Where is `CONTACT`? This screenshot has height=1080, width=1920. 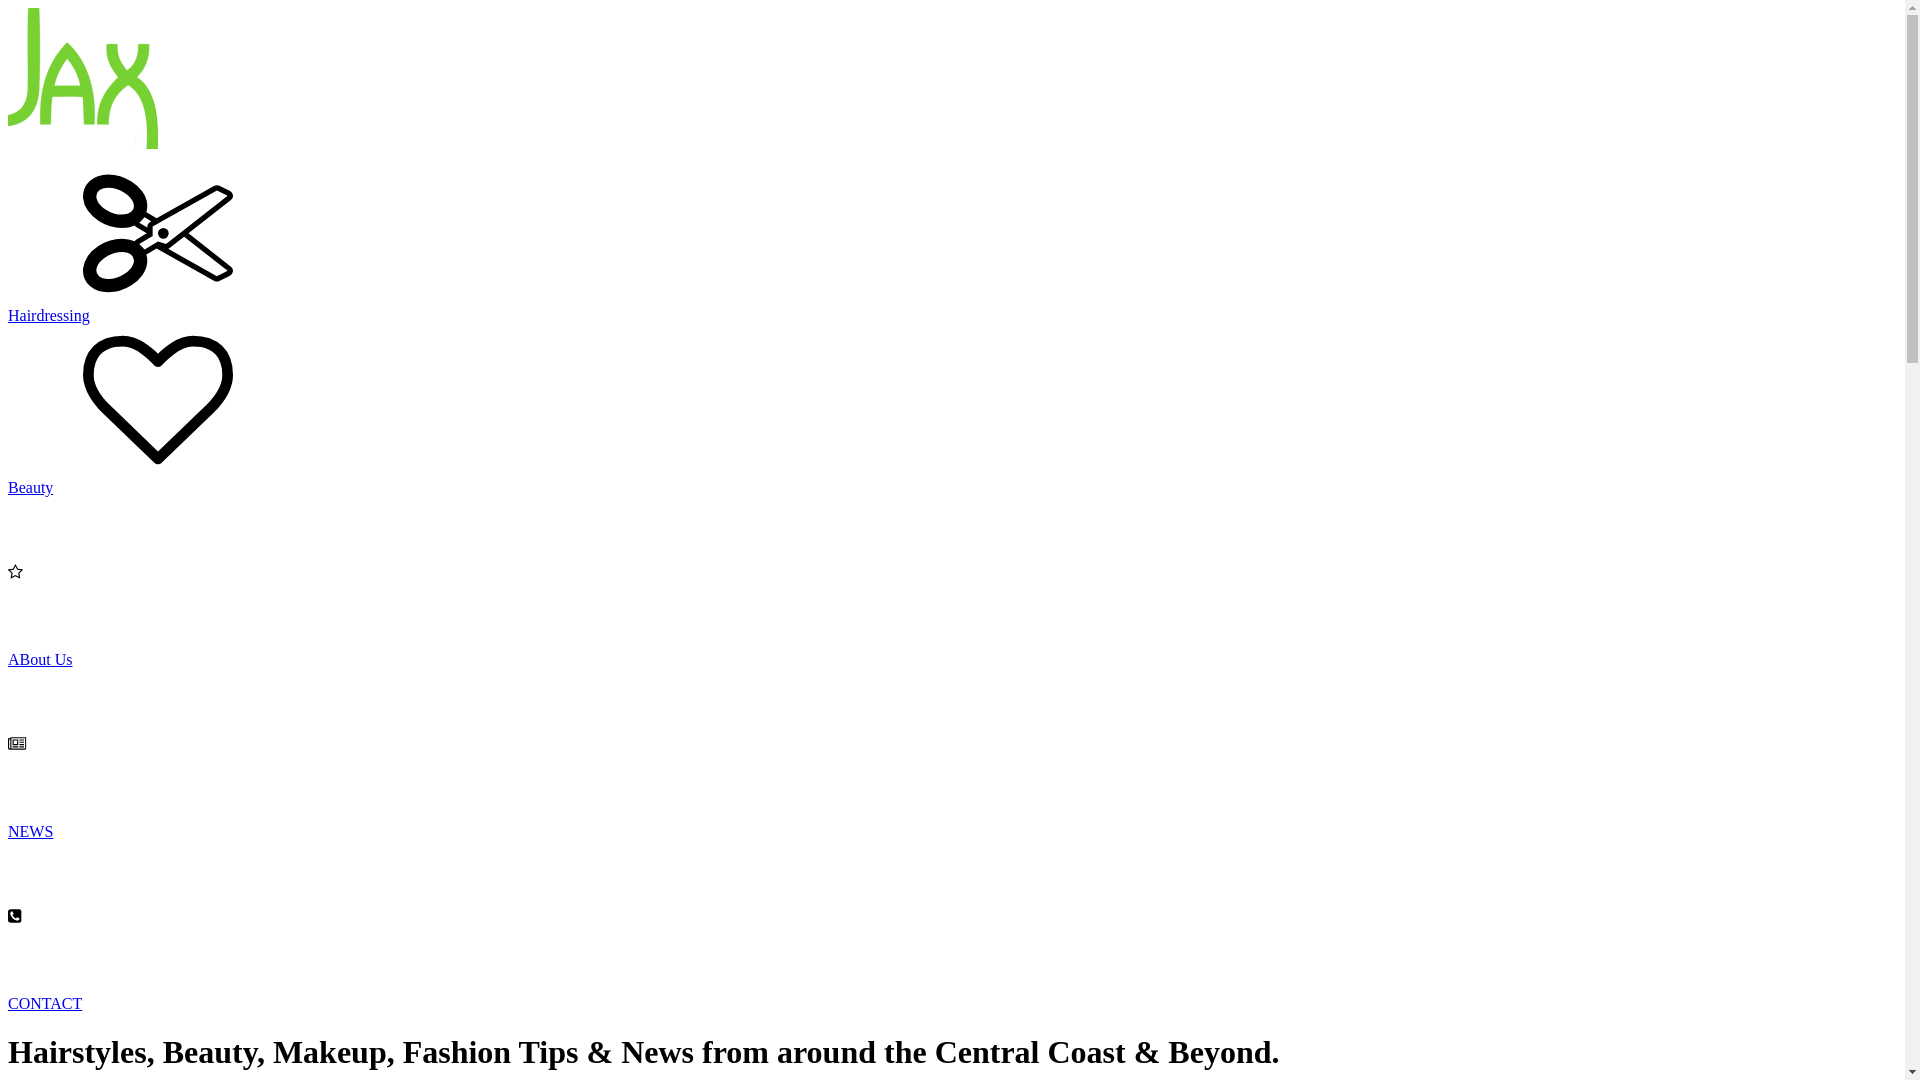
CONTACT is located at coordinates (952, 995).